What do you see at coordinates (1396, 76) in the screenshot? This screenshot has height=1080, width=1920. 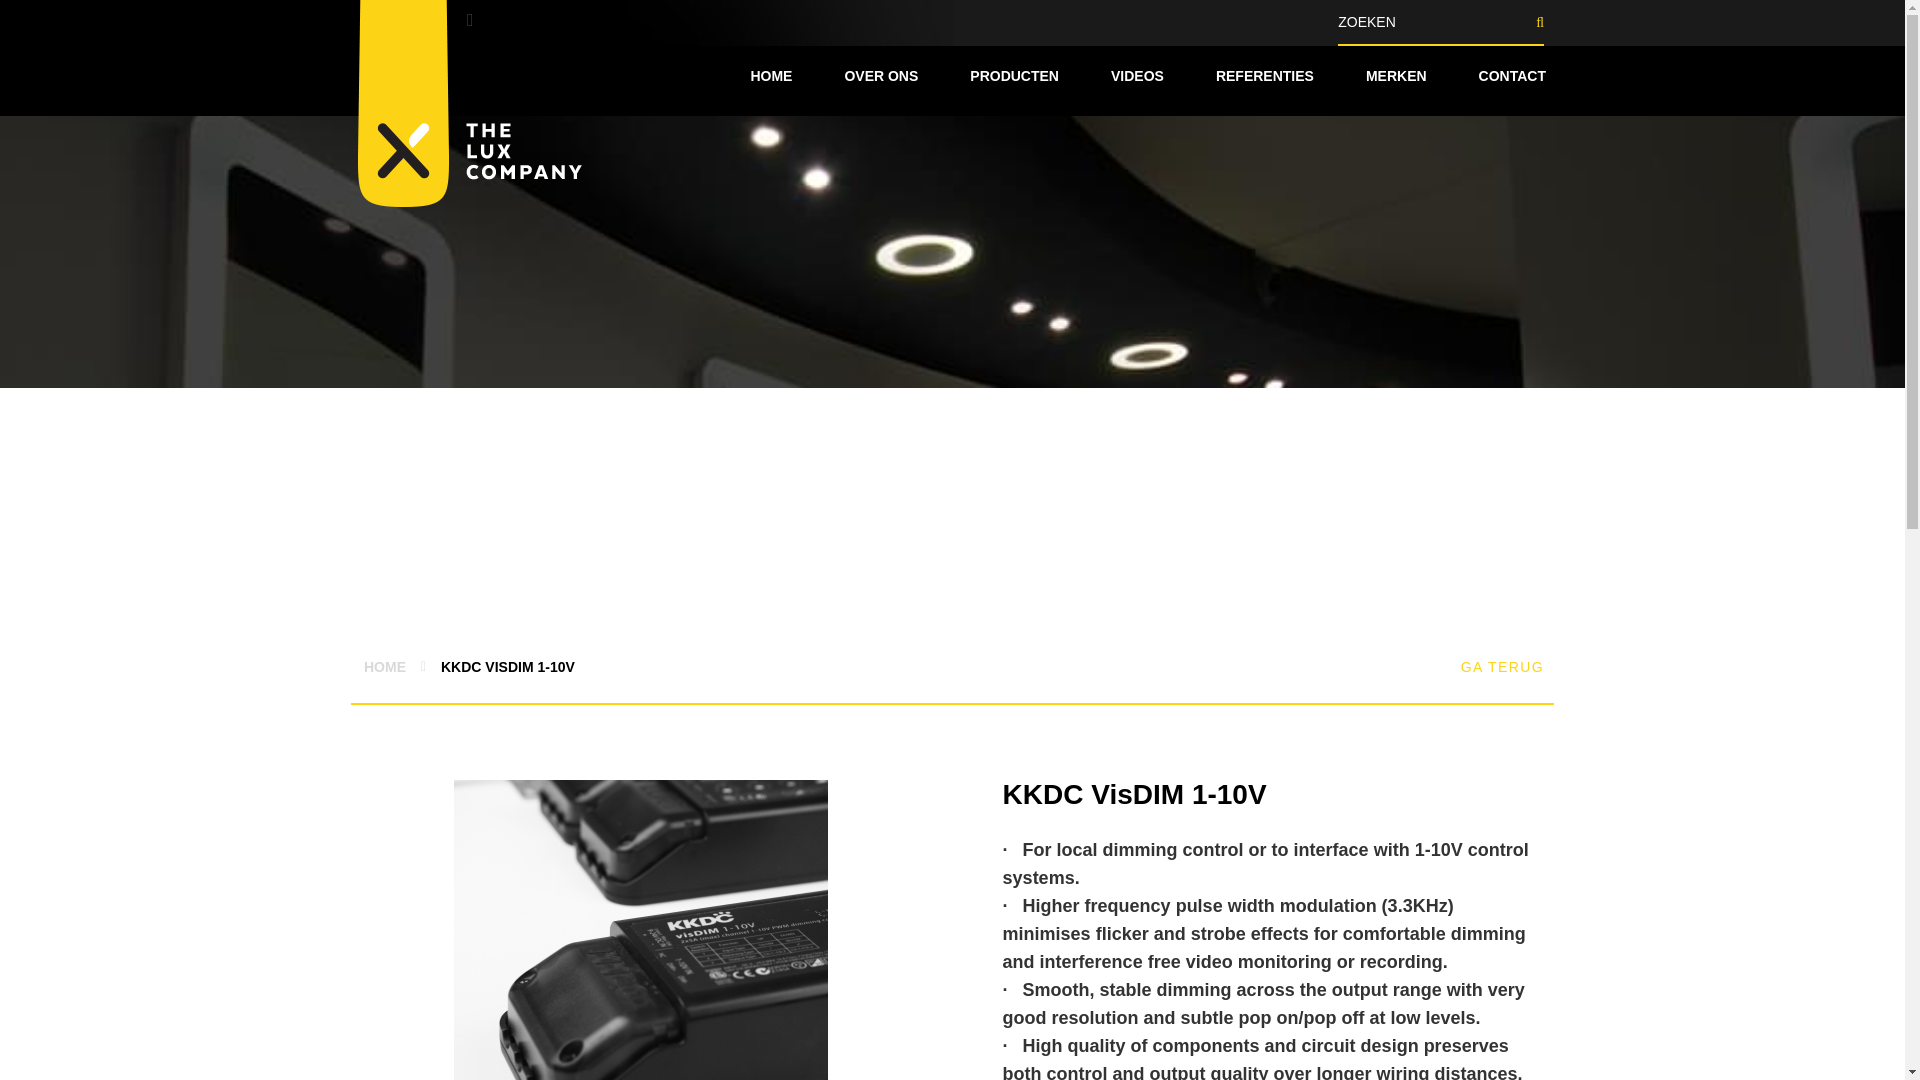 I see `MERKEN` at bounding box center [1396, 76].